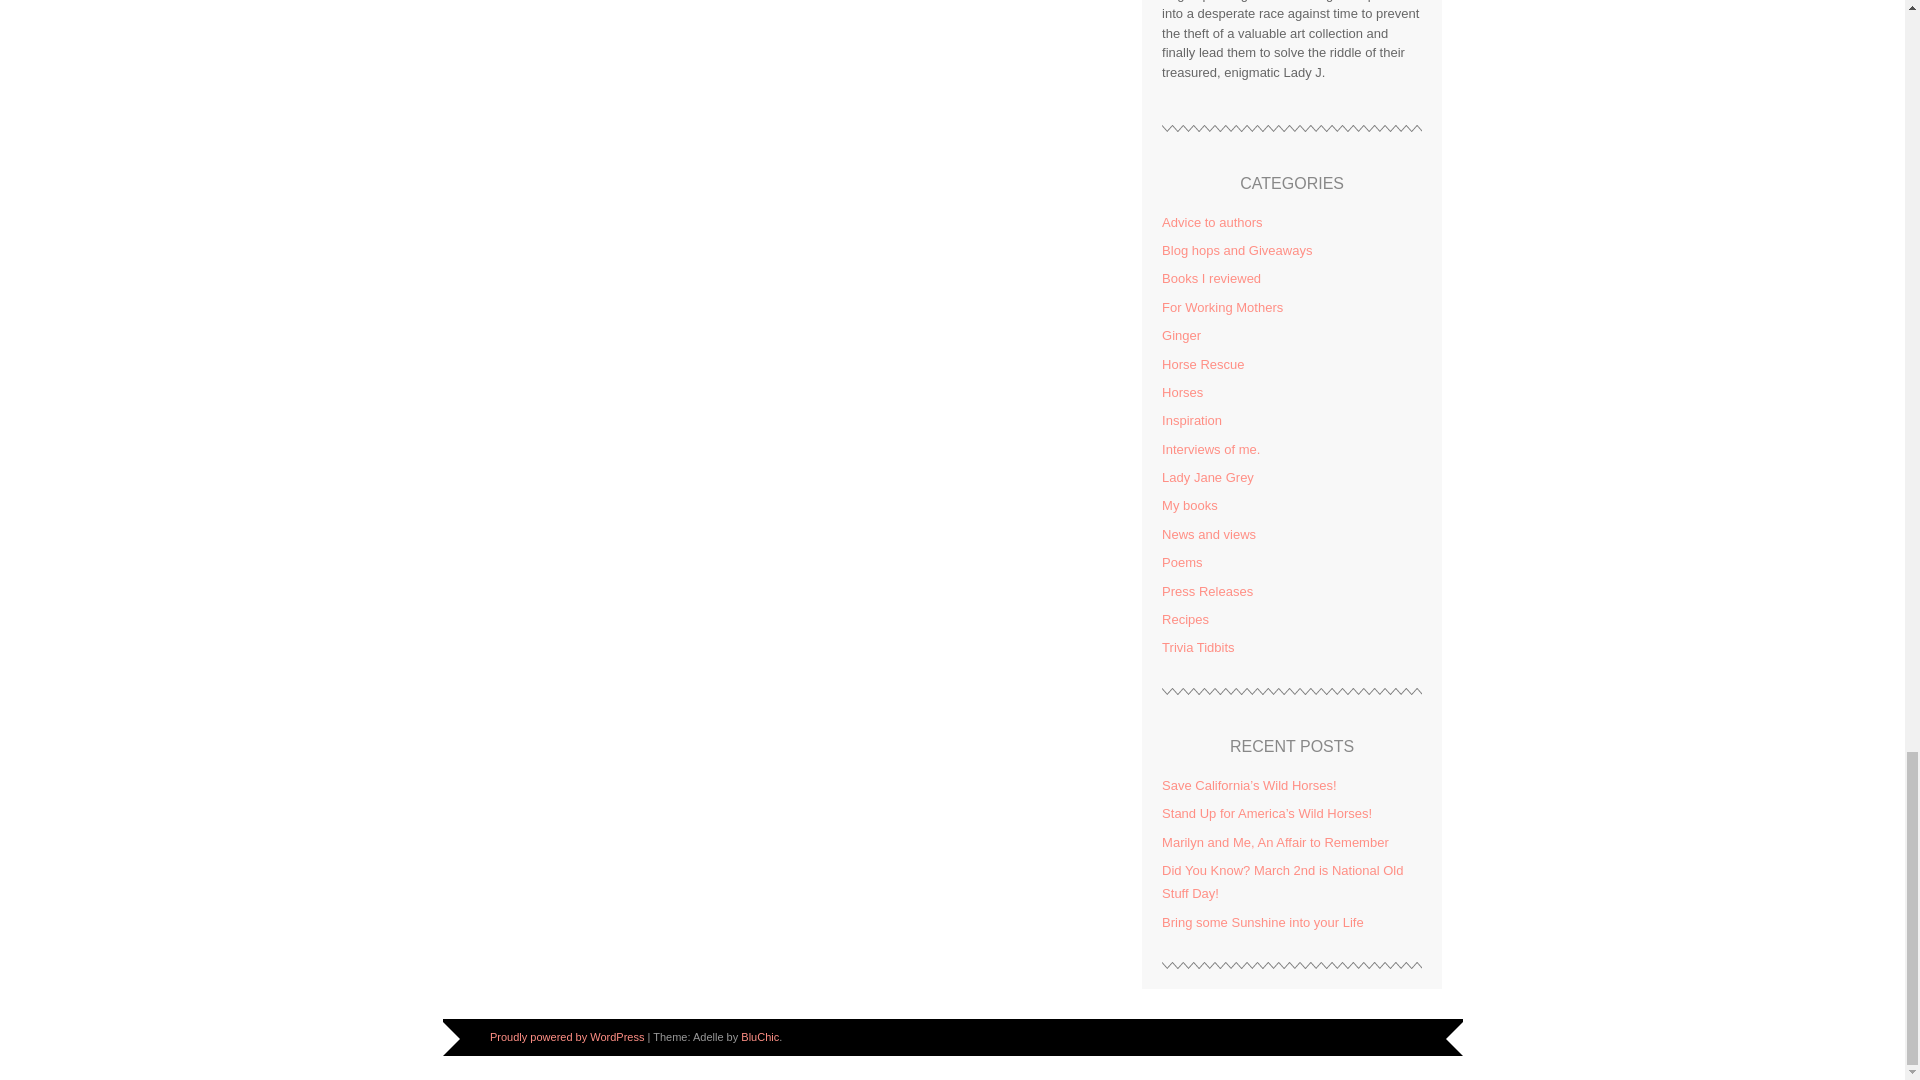  I want to click on Horses, so click(1182, 392).